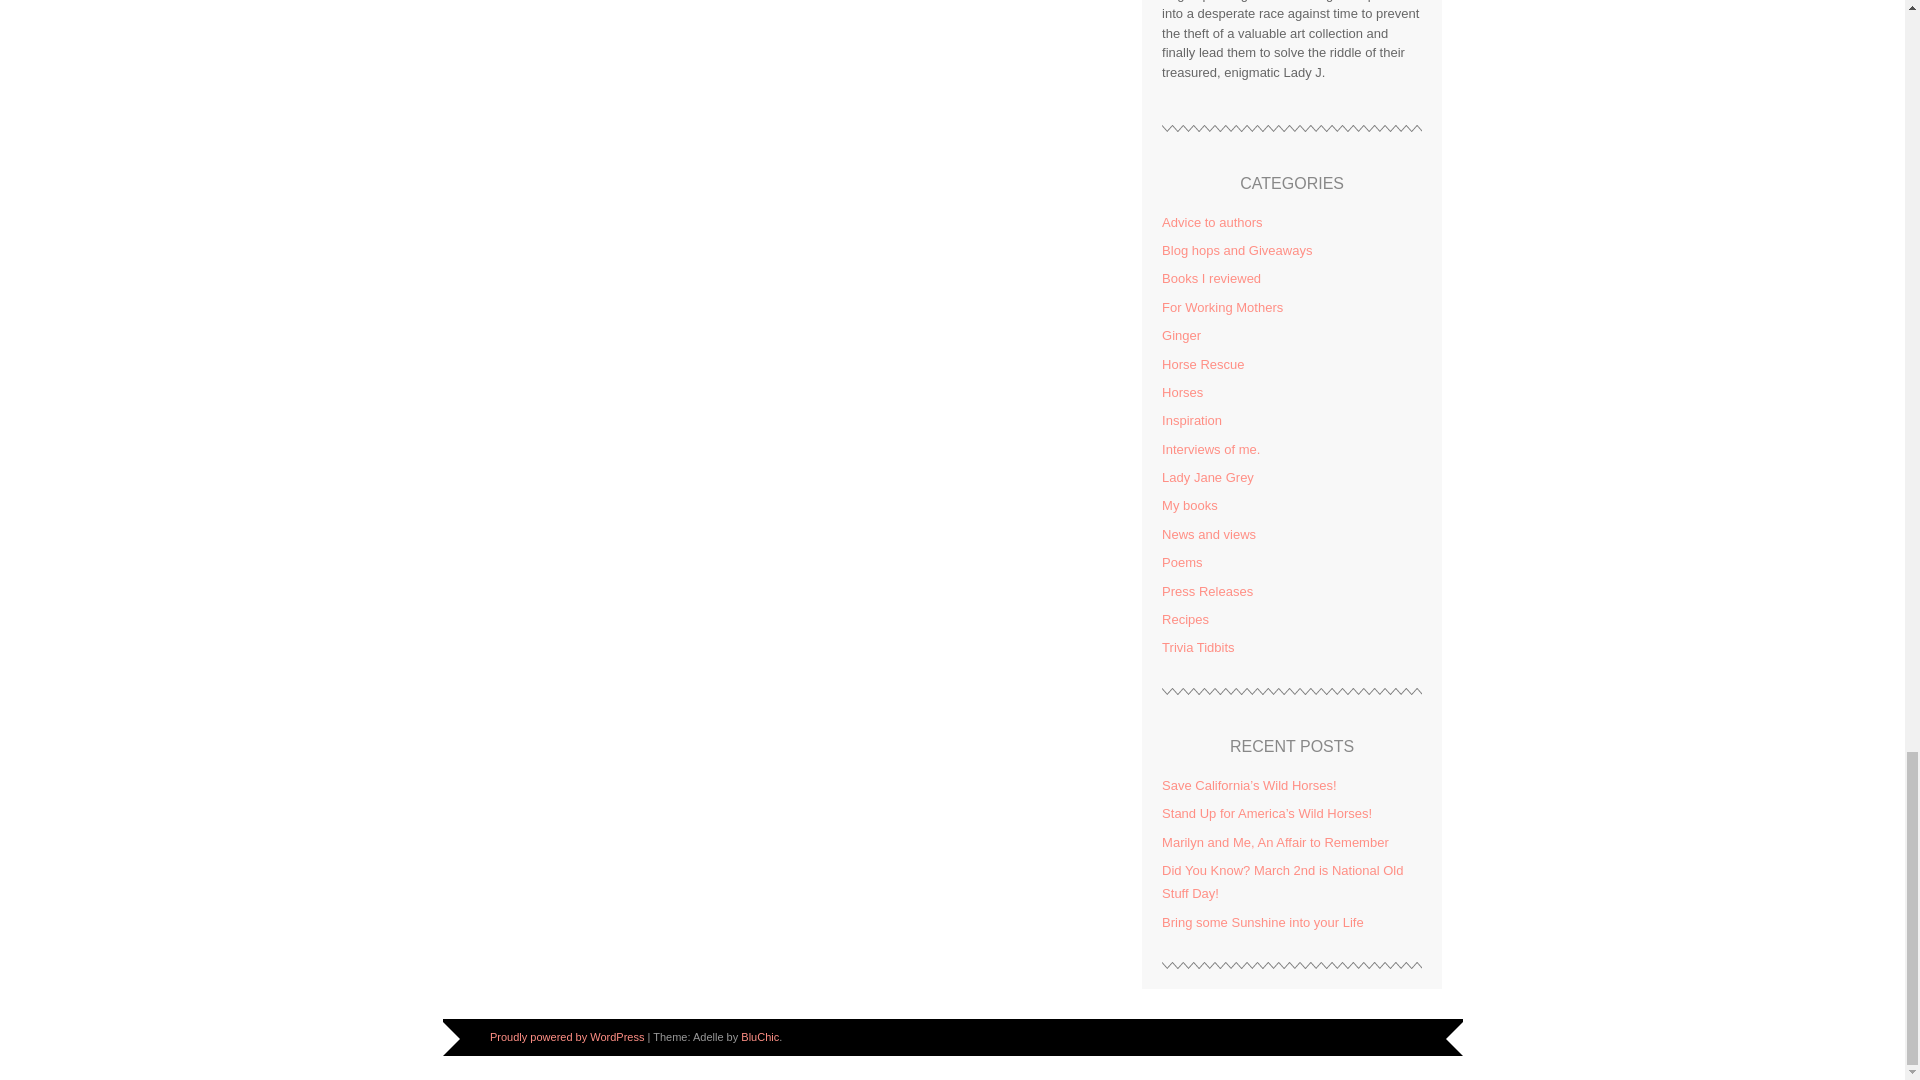  I want to click on Horses, so click(1182, 392).